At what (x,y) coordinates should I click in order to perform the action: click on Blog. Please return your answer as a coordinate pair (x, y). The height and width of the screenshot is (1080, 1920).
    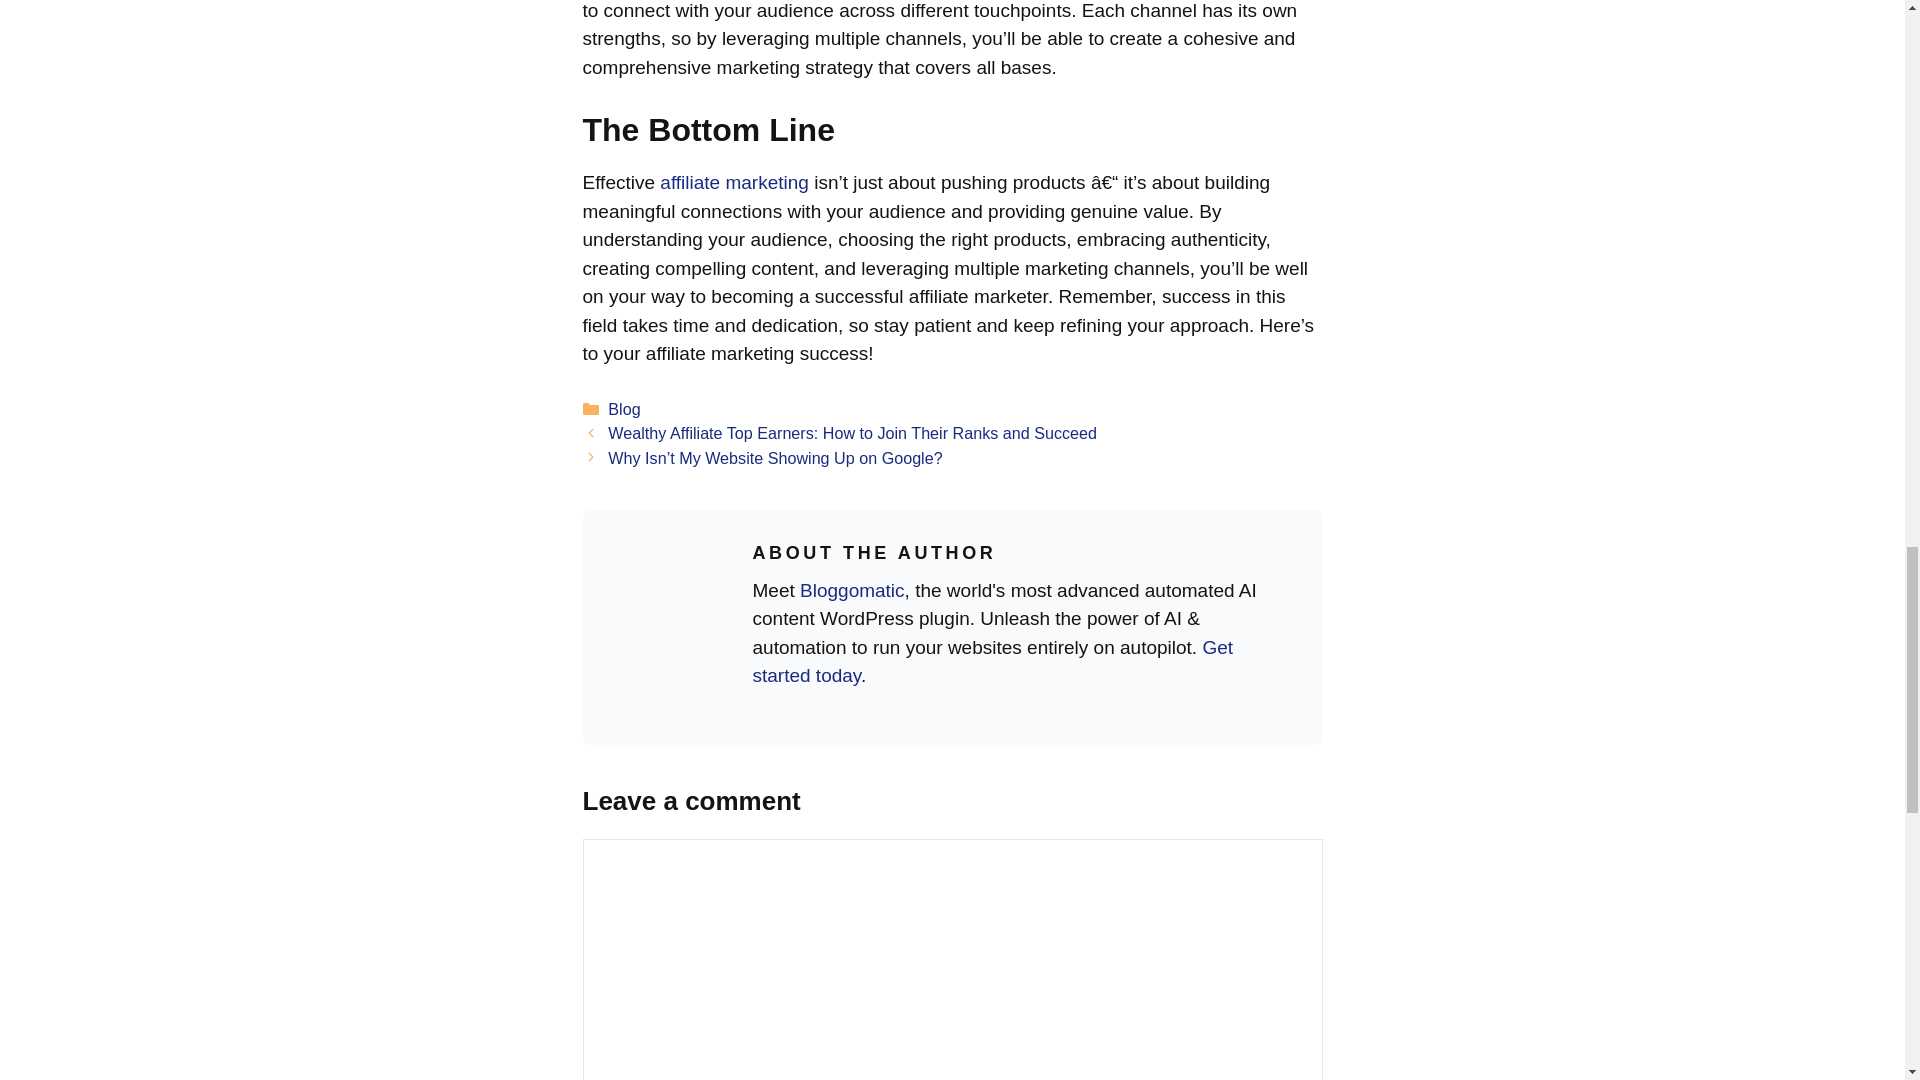
    Looking at the image, I should click on (624, 408).